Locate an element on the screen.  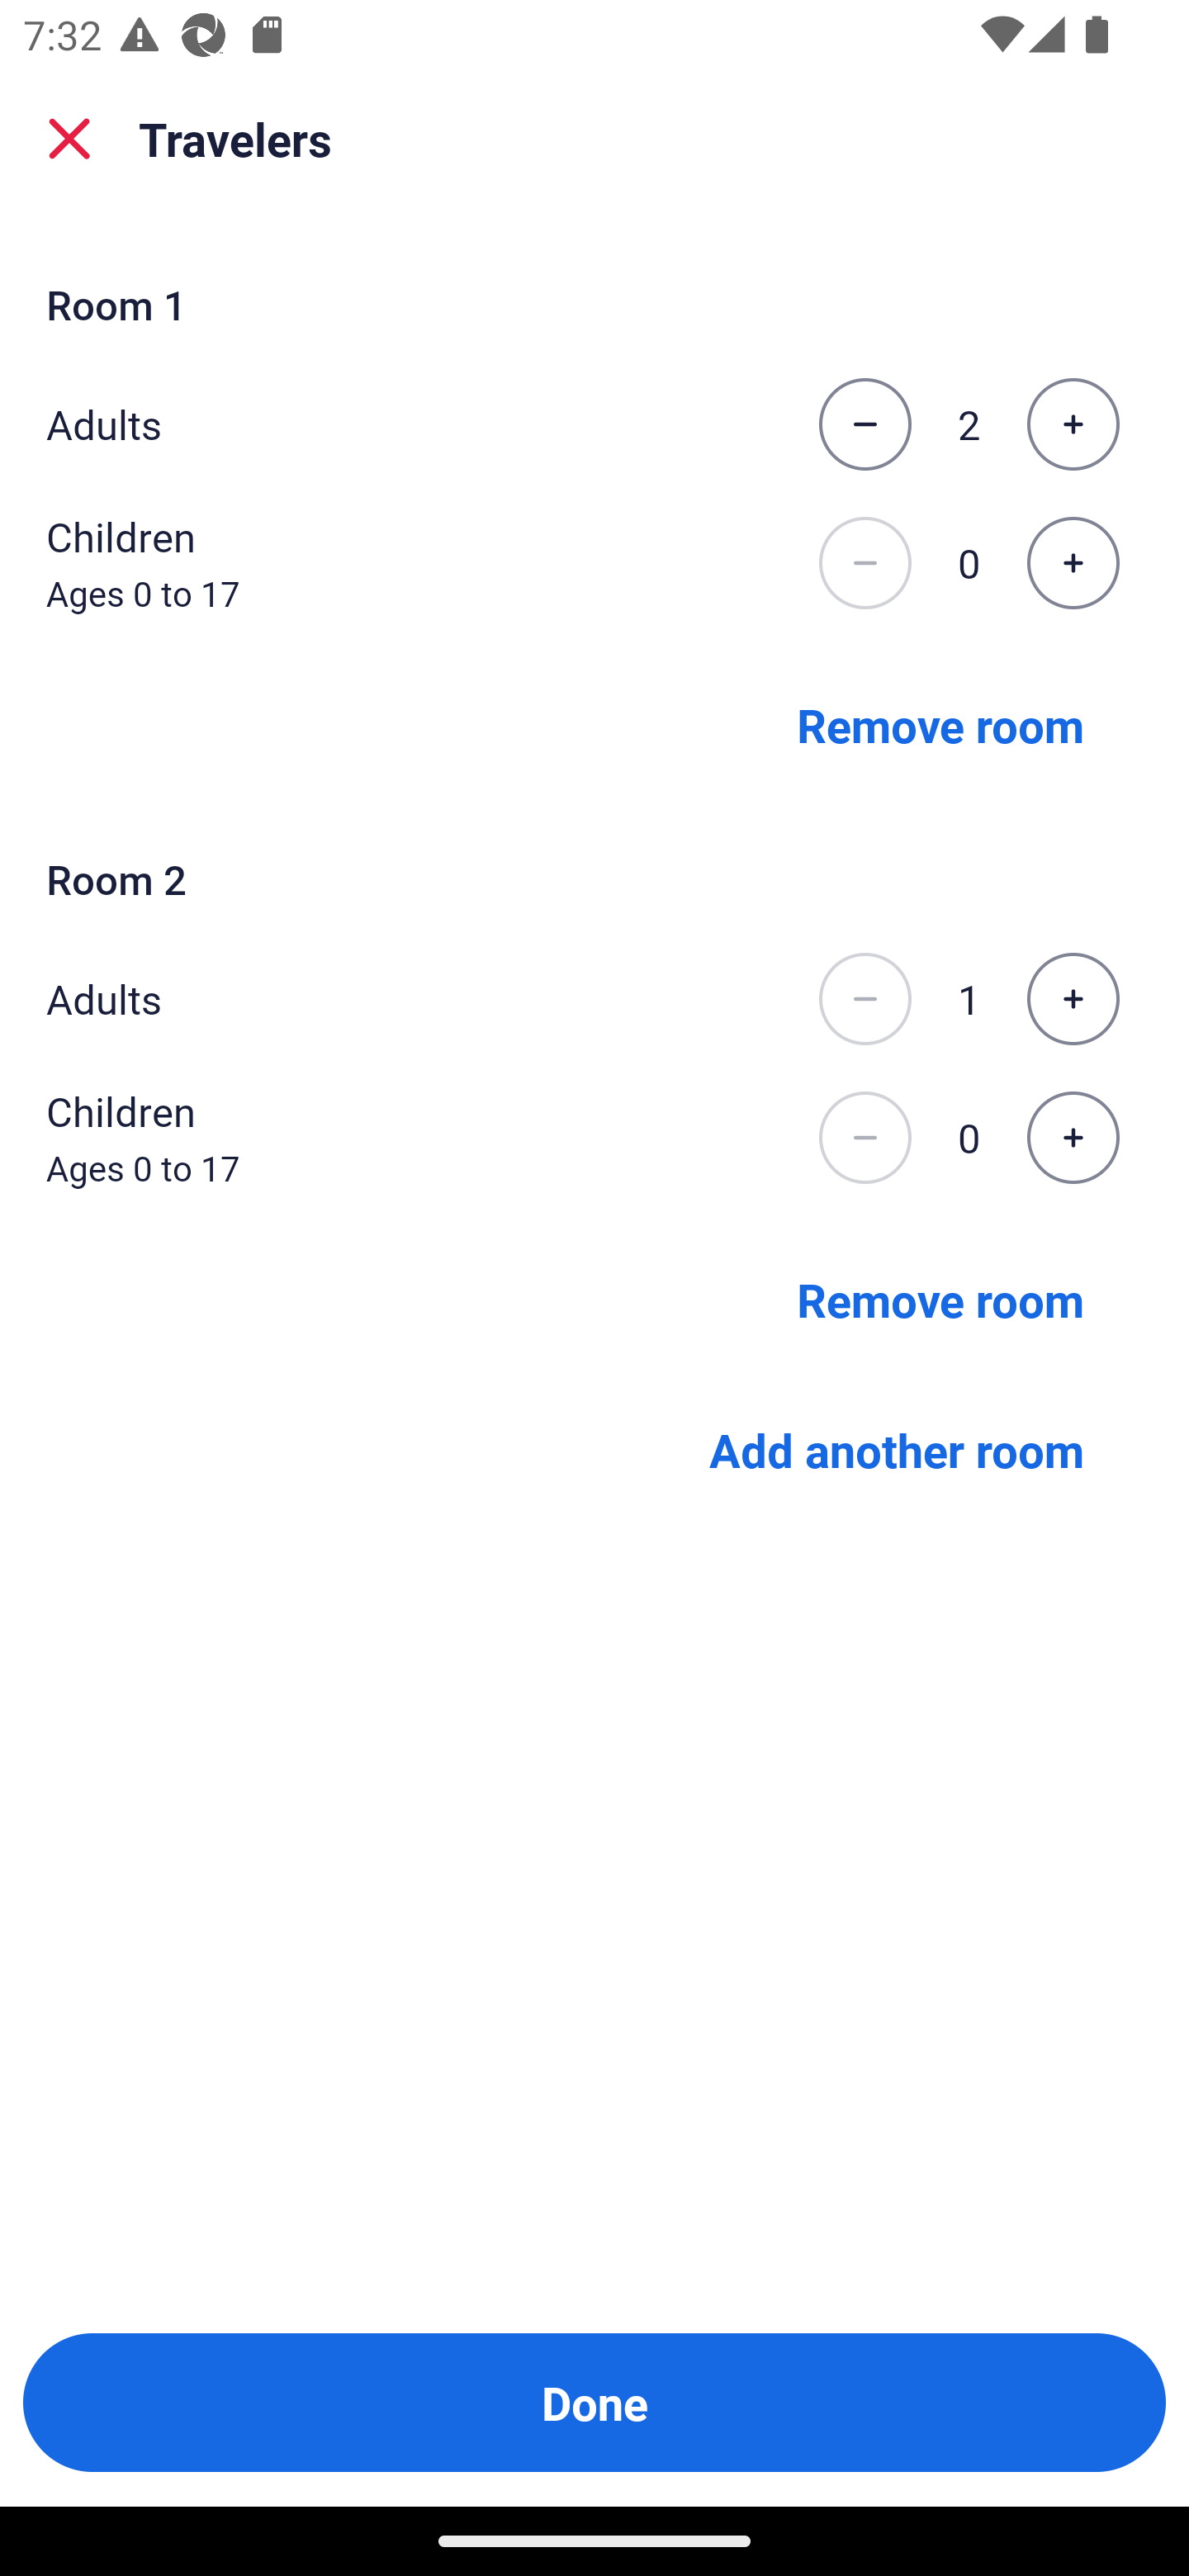
Decrease the number of children is located at coordinates (865, 1138).